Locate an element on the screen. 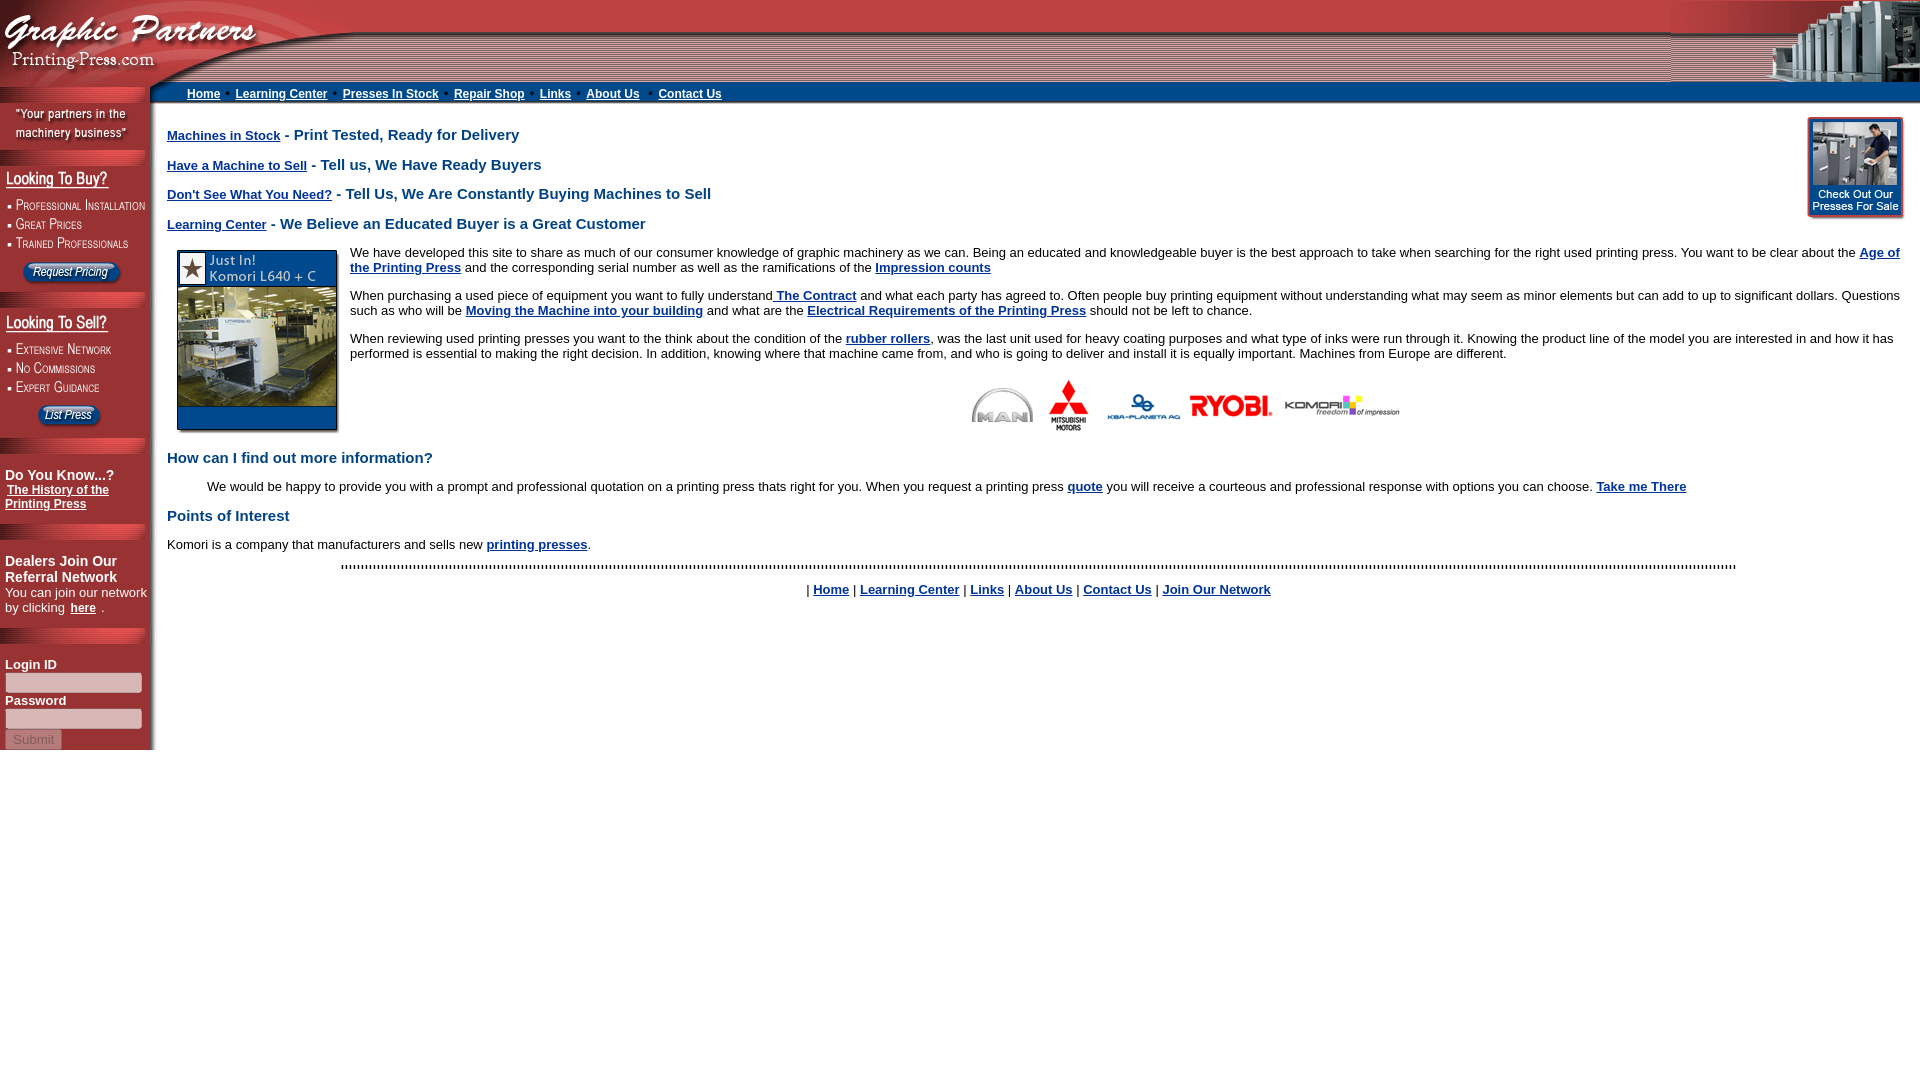 This screenshot has height=1080, width=1920. Contact Us is located at coordinates (1117, 590).